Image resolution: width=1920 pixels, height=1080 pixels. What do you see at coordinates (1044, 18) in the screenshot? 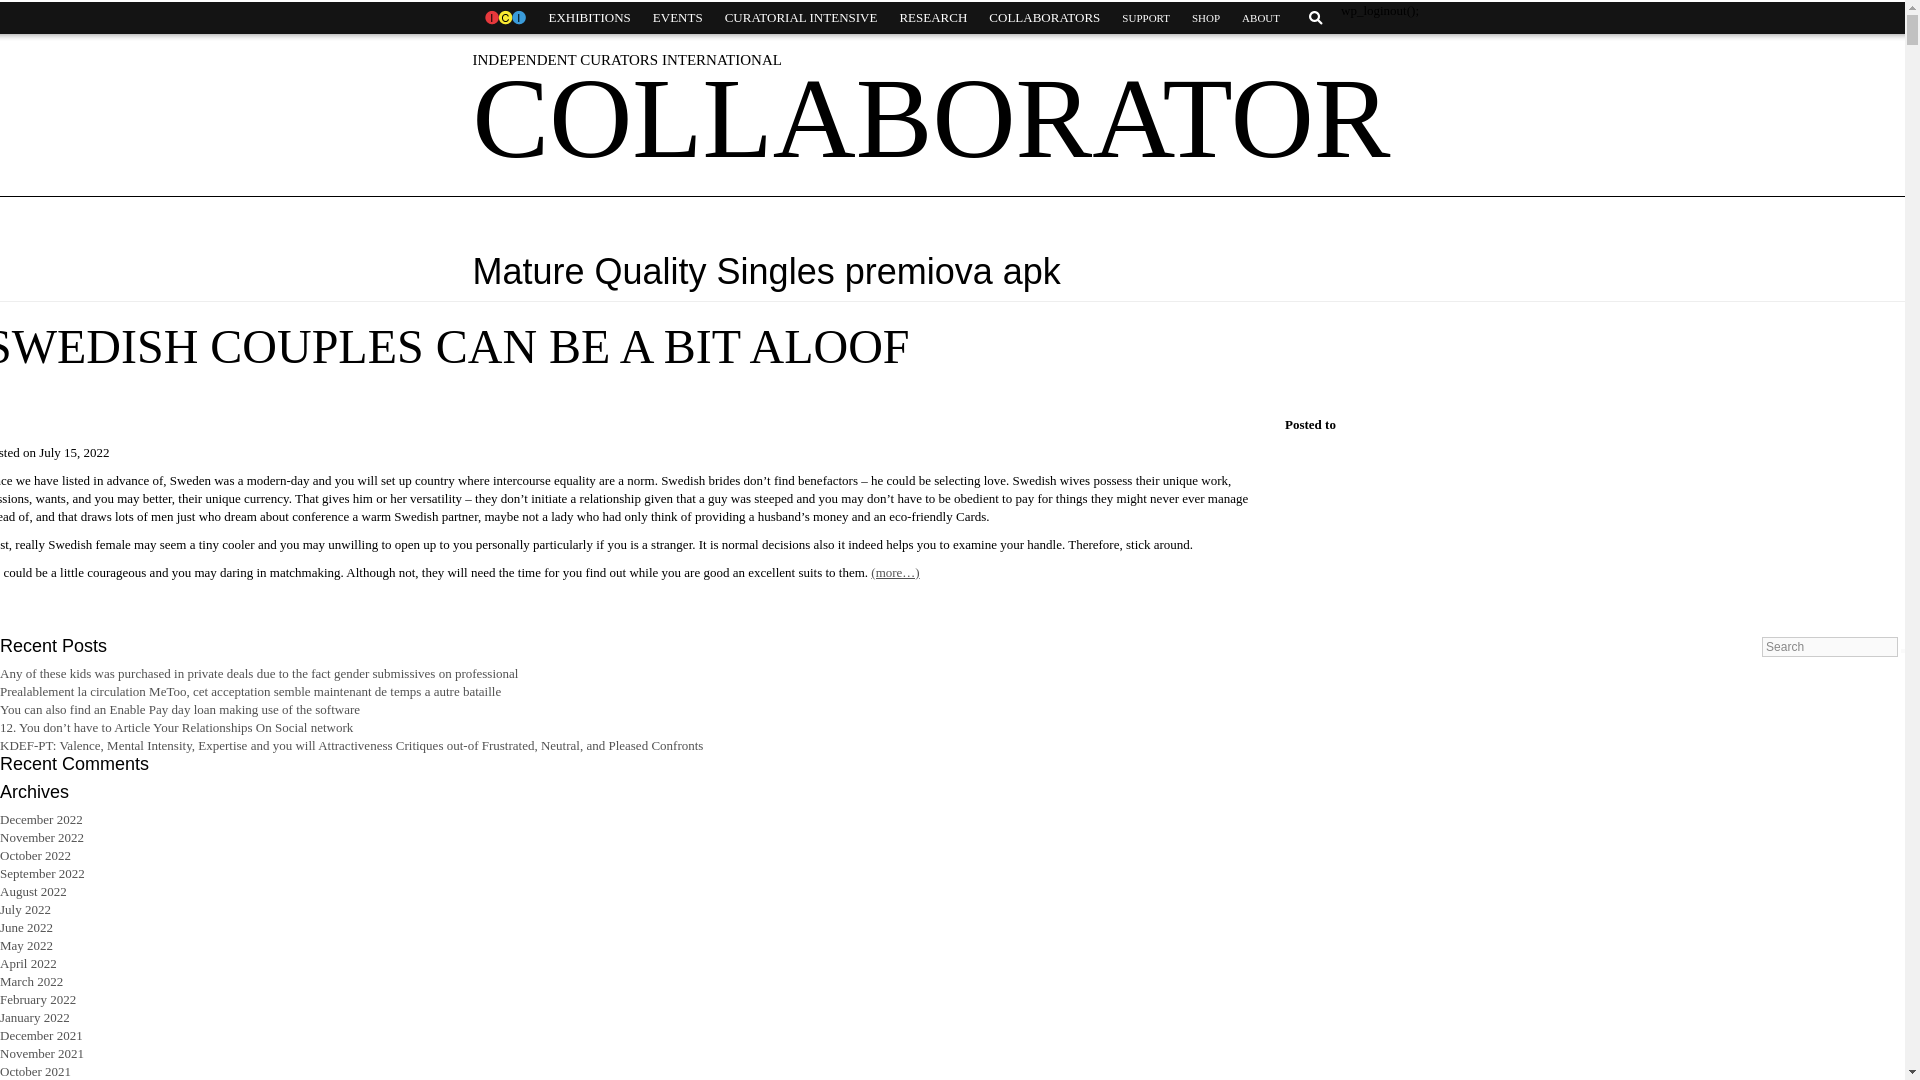
I see `COLLABORATORS` at bounding box center [1044, 18].